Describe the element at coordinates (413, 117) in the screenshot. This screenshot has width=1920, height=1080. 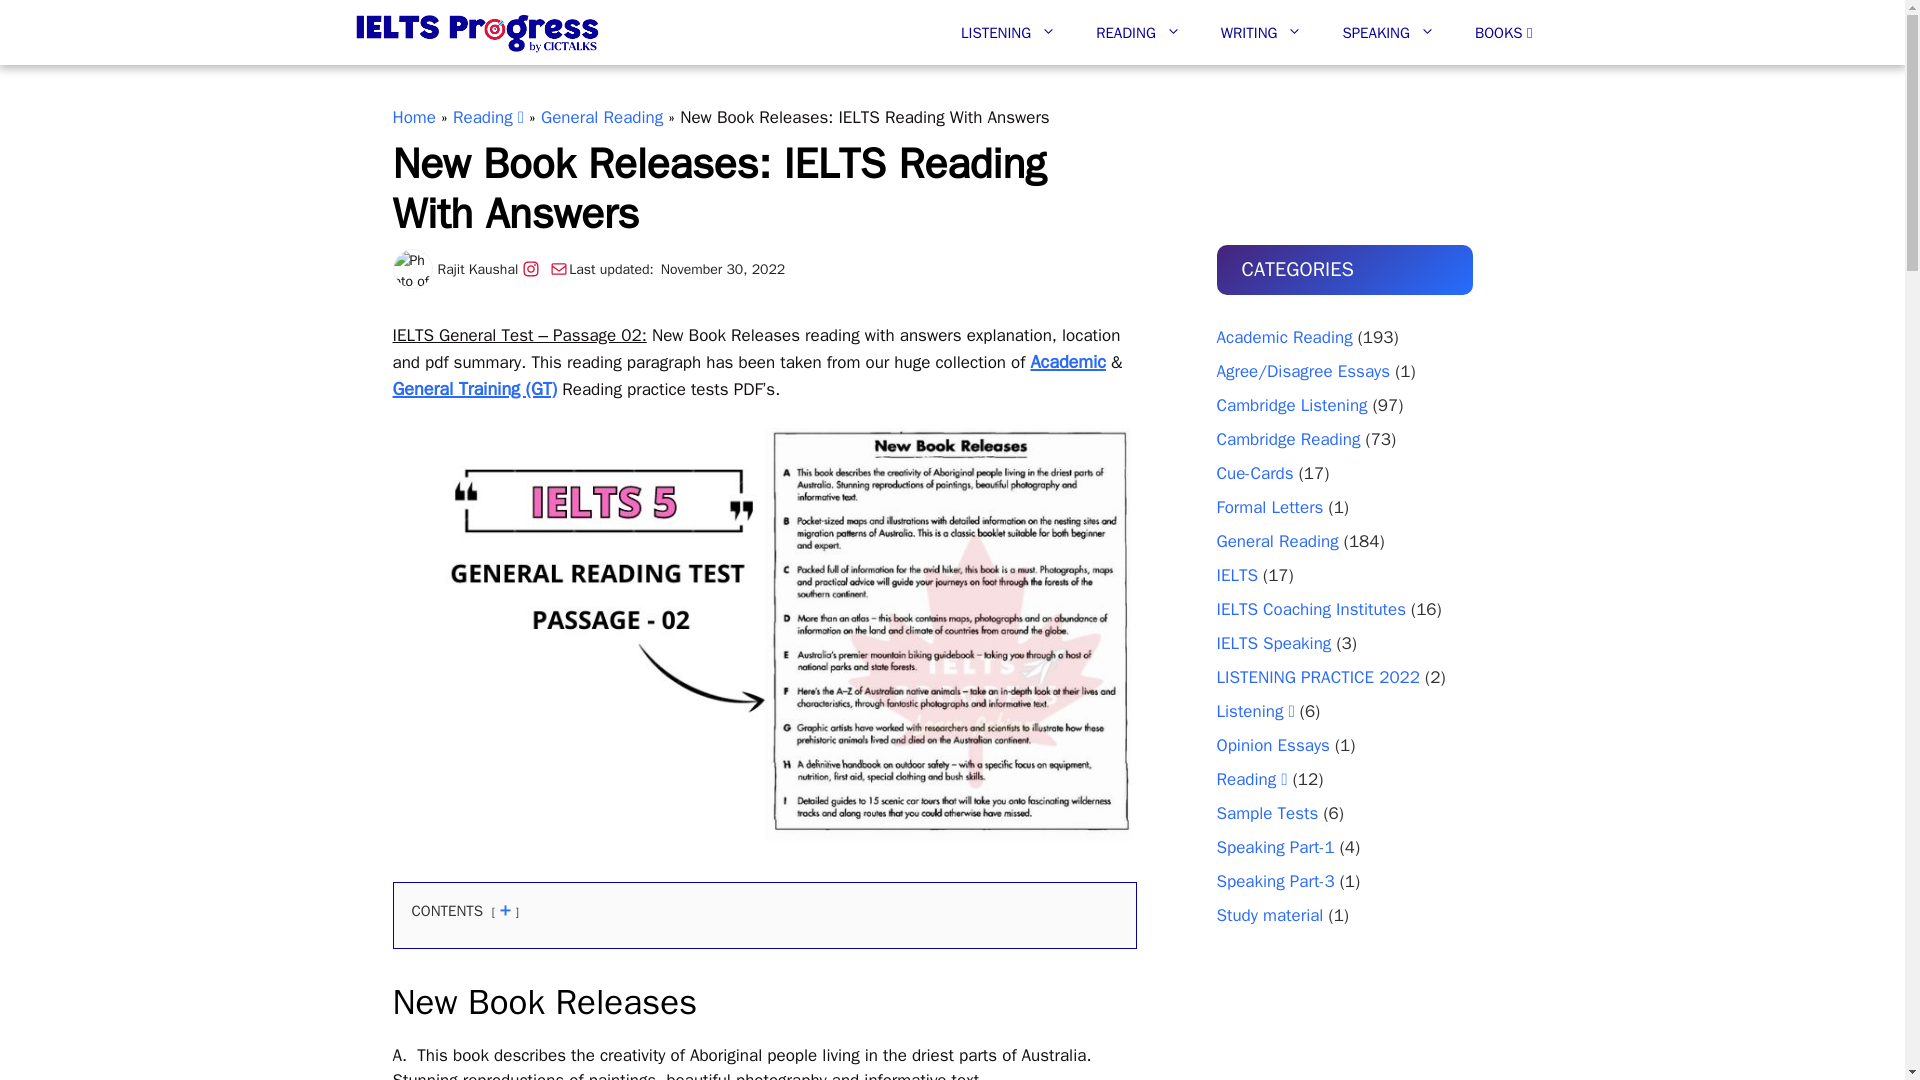
I see `Home` at that location.